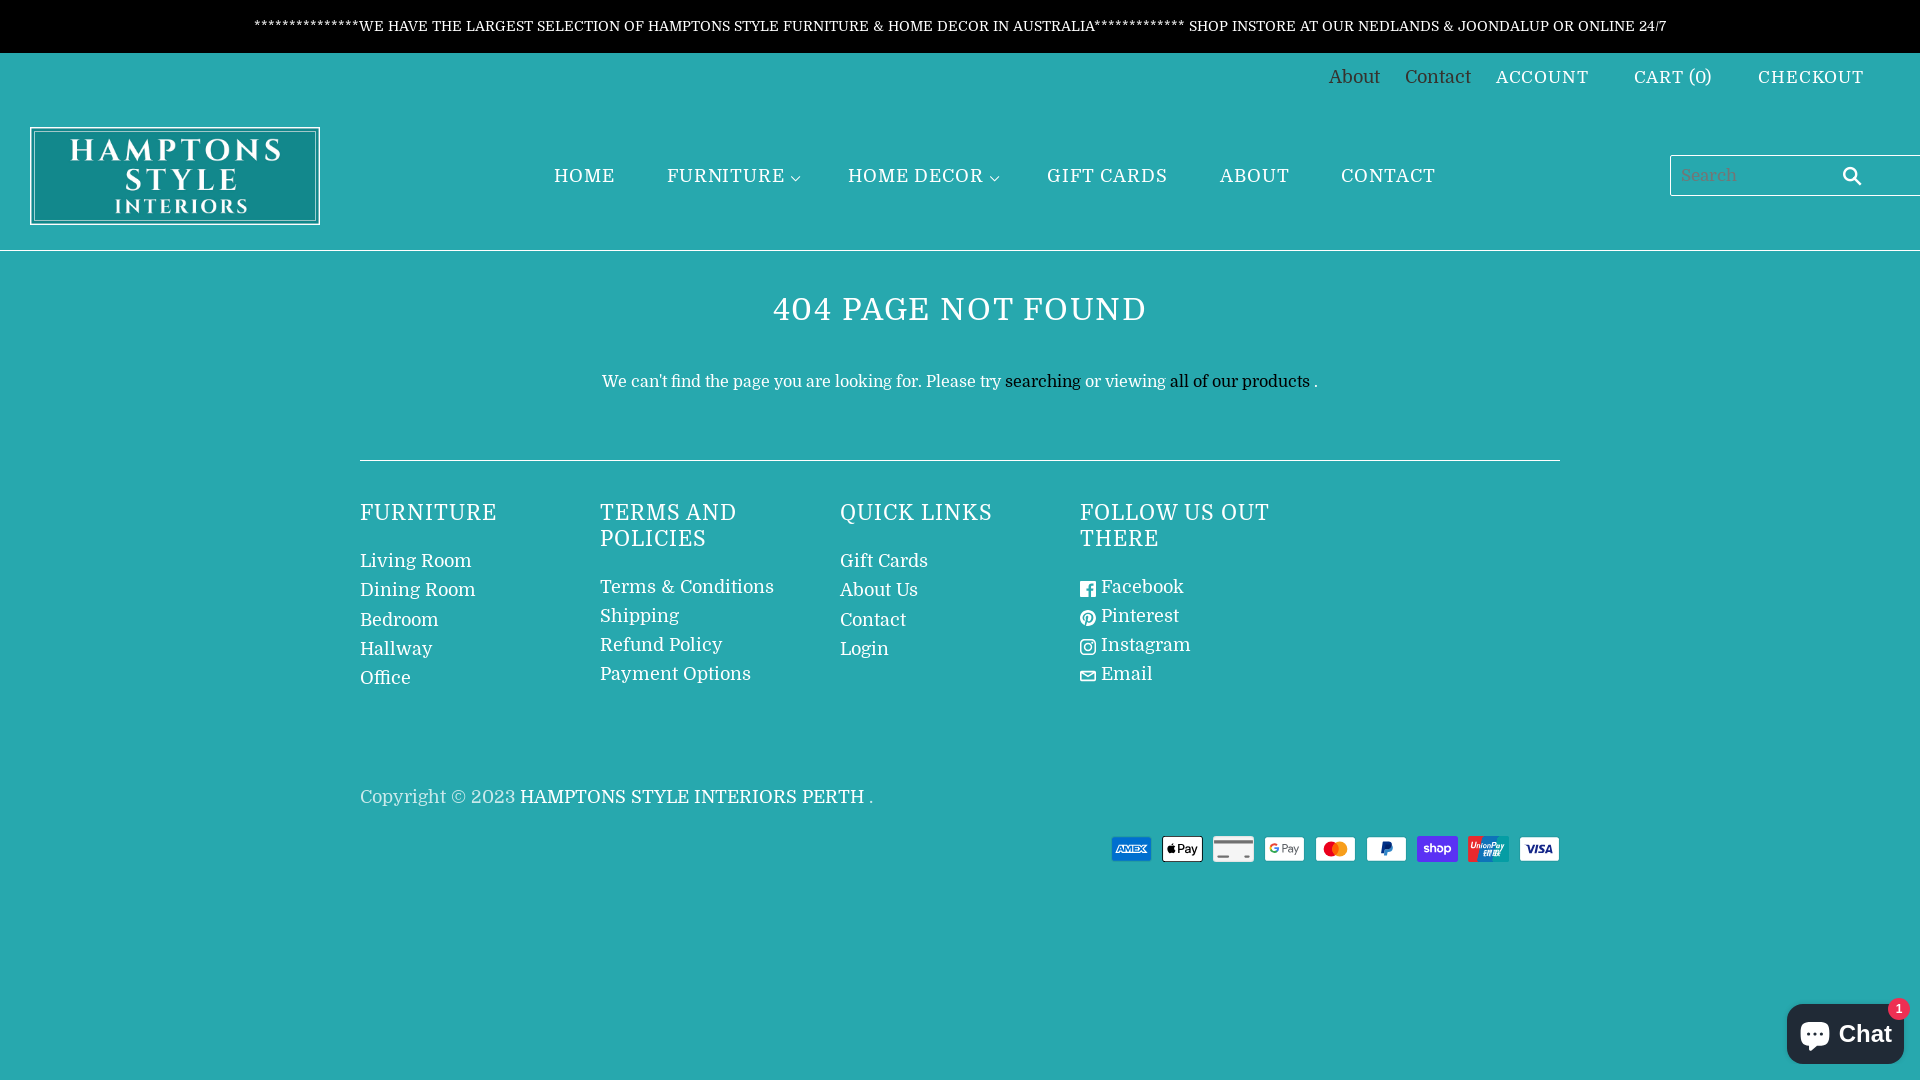 The width and height of the screenshot is (1920, 1080). I want to click on Gift Cards, so click(884, 561).